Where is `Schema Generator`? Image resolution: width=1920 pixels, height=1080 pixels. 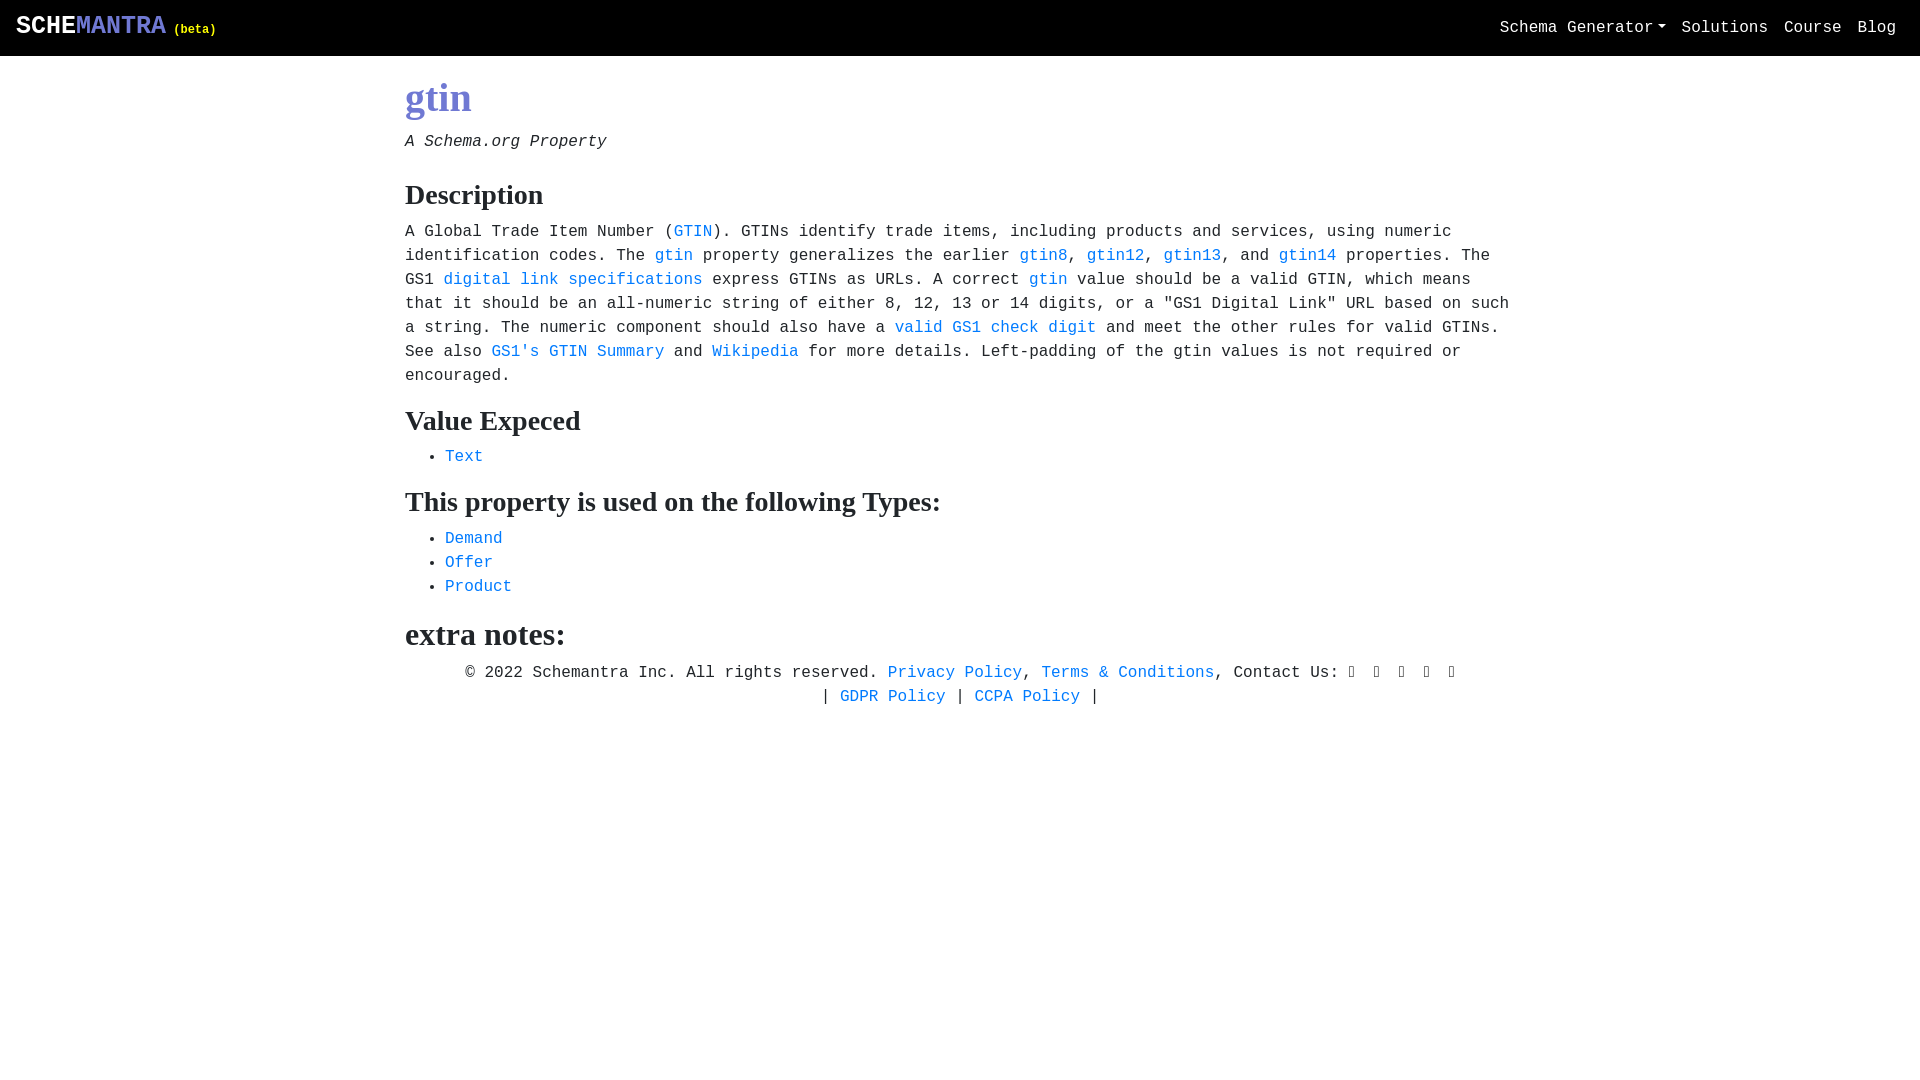
Schema Generator is located at coordinates (1582, 27).